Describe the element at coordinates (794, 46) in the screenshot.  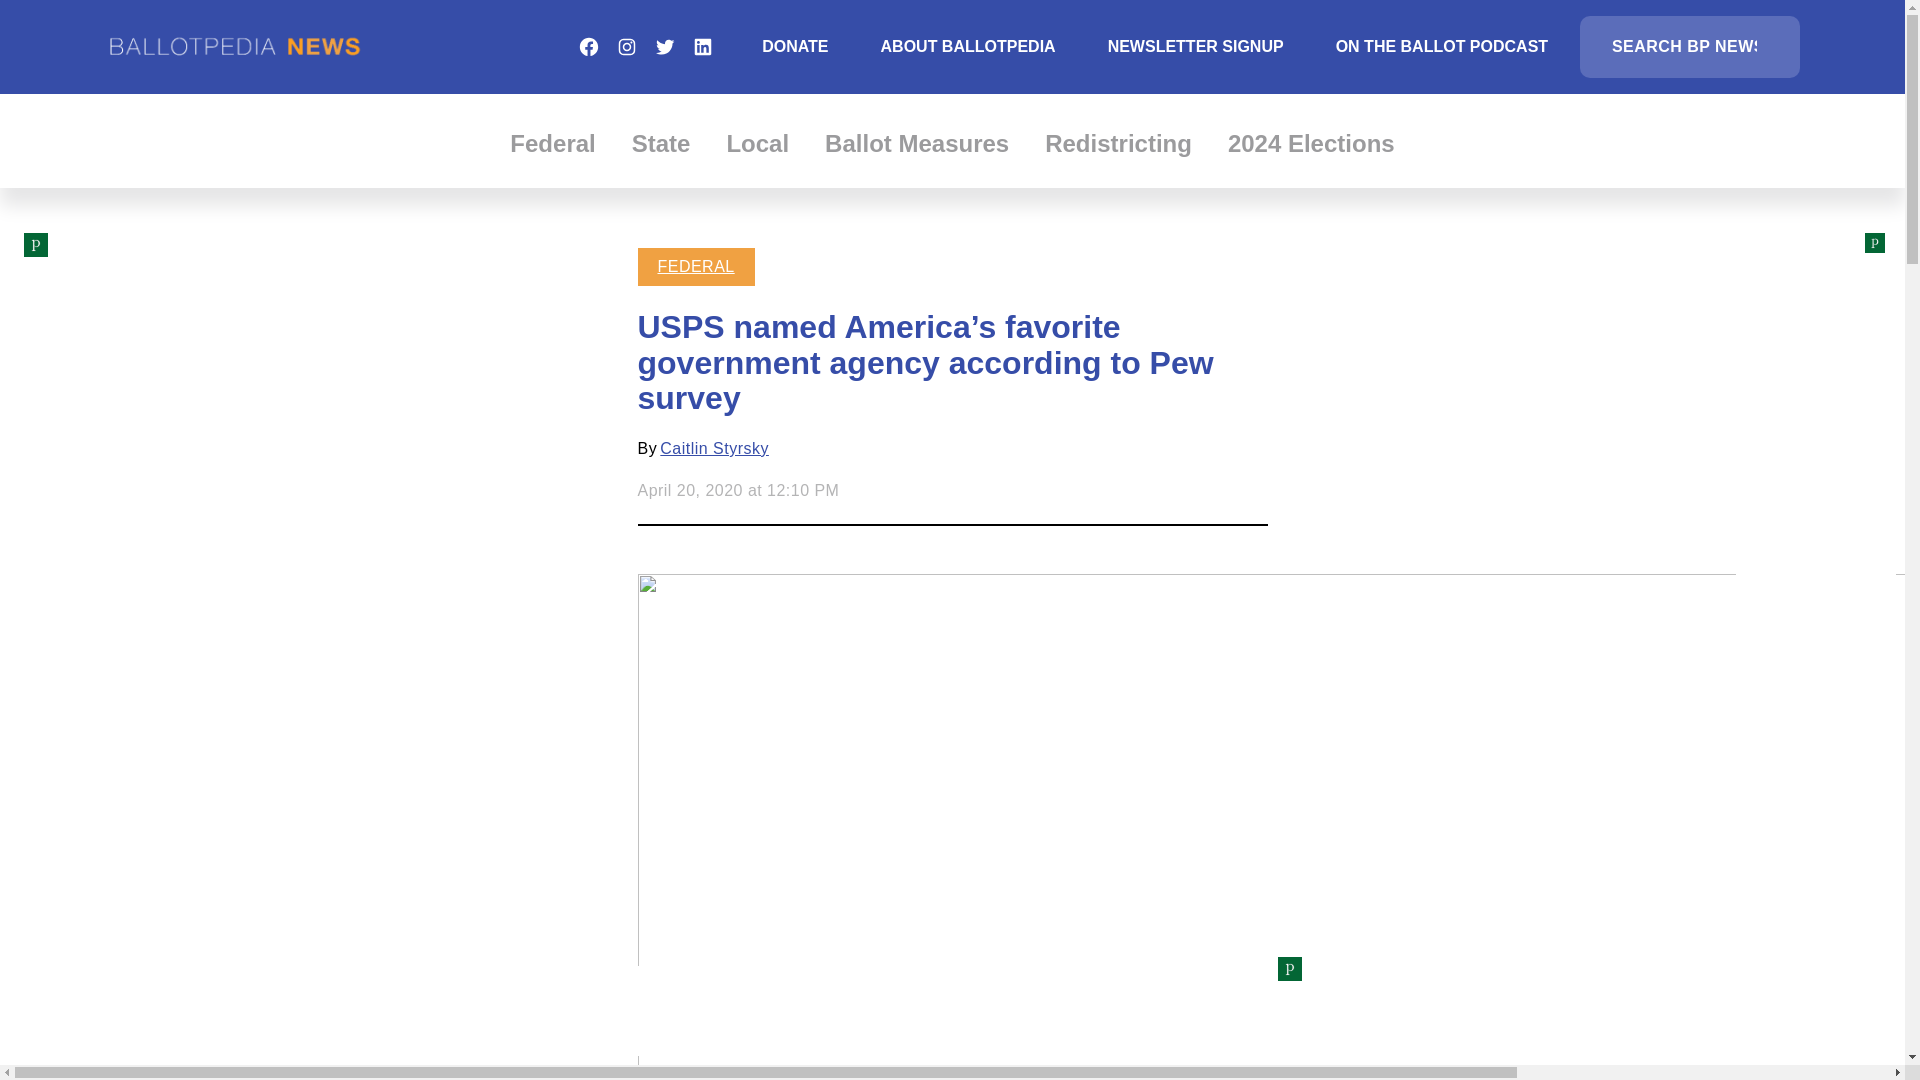
I see `DONATE` at that location.